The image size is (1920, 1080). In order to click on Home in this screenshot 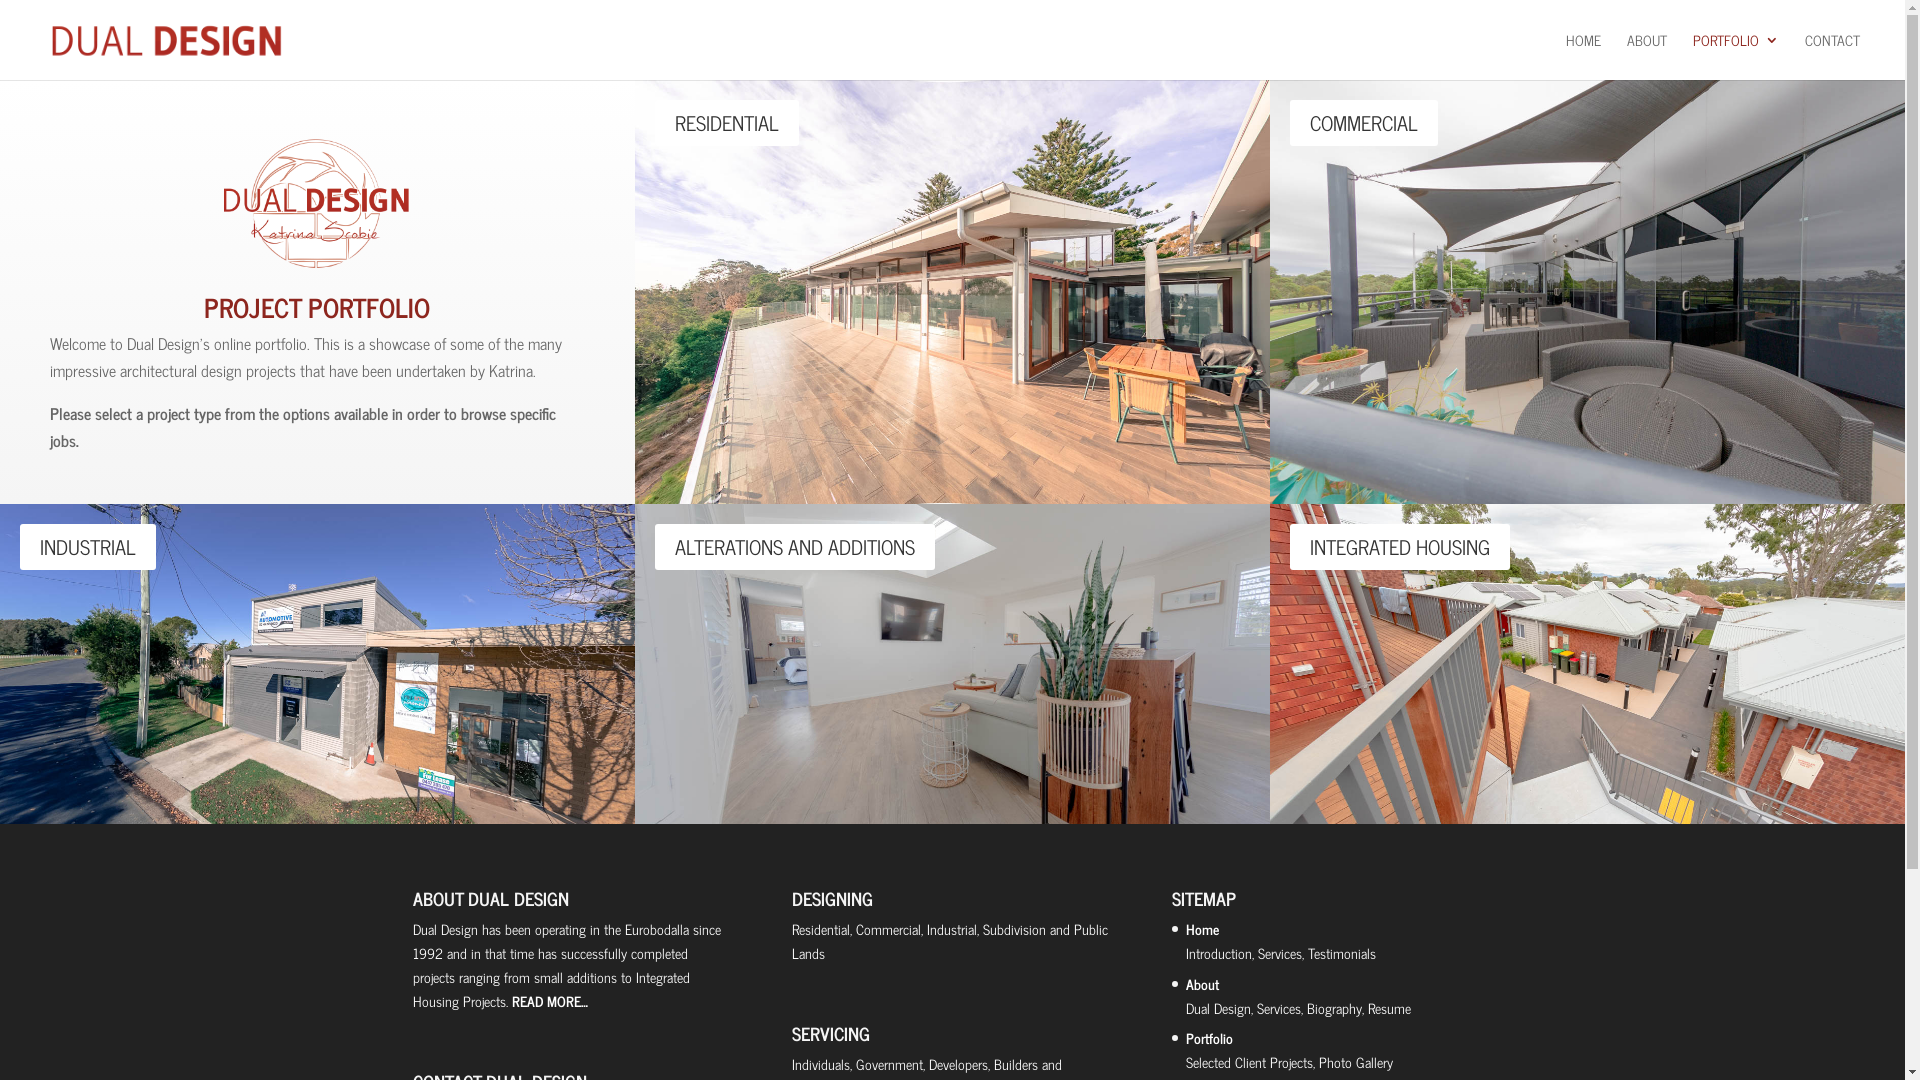, I will do `click(1202, 928)`.